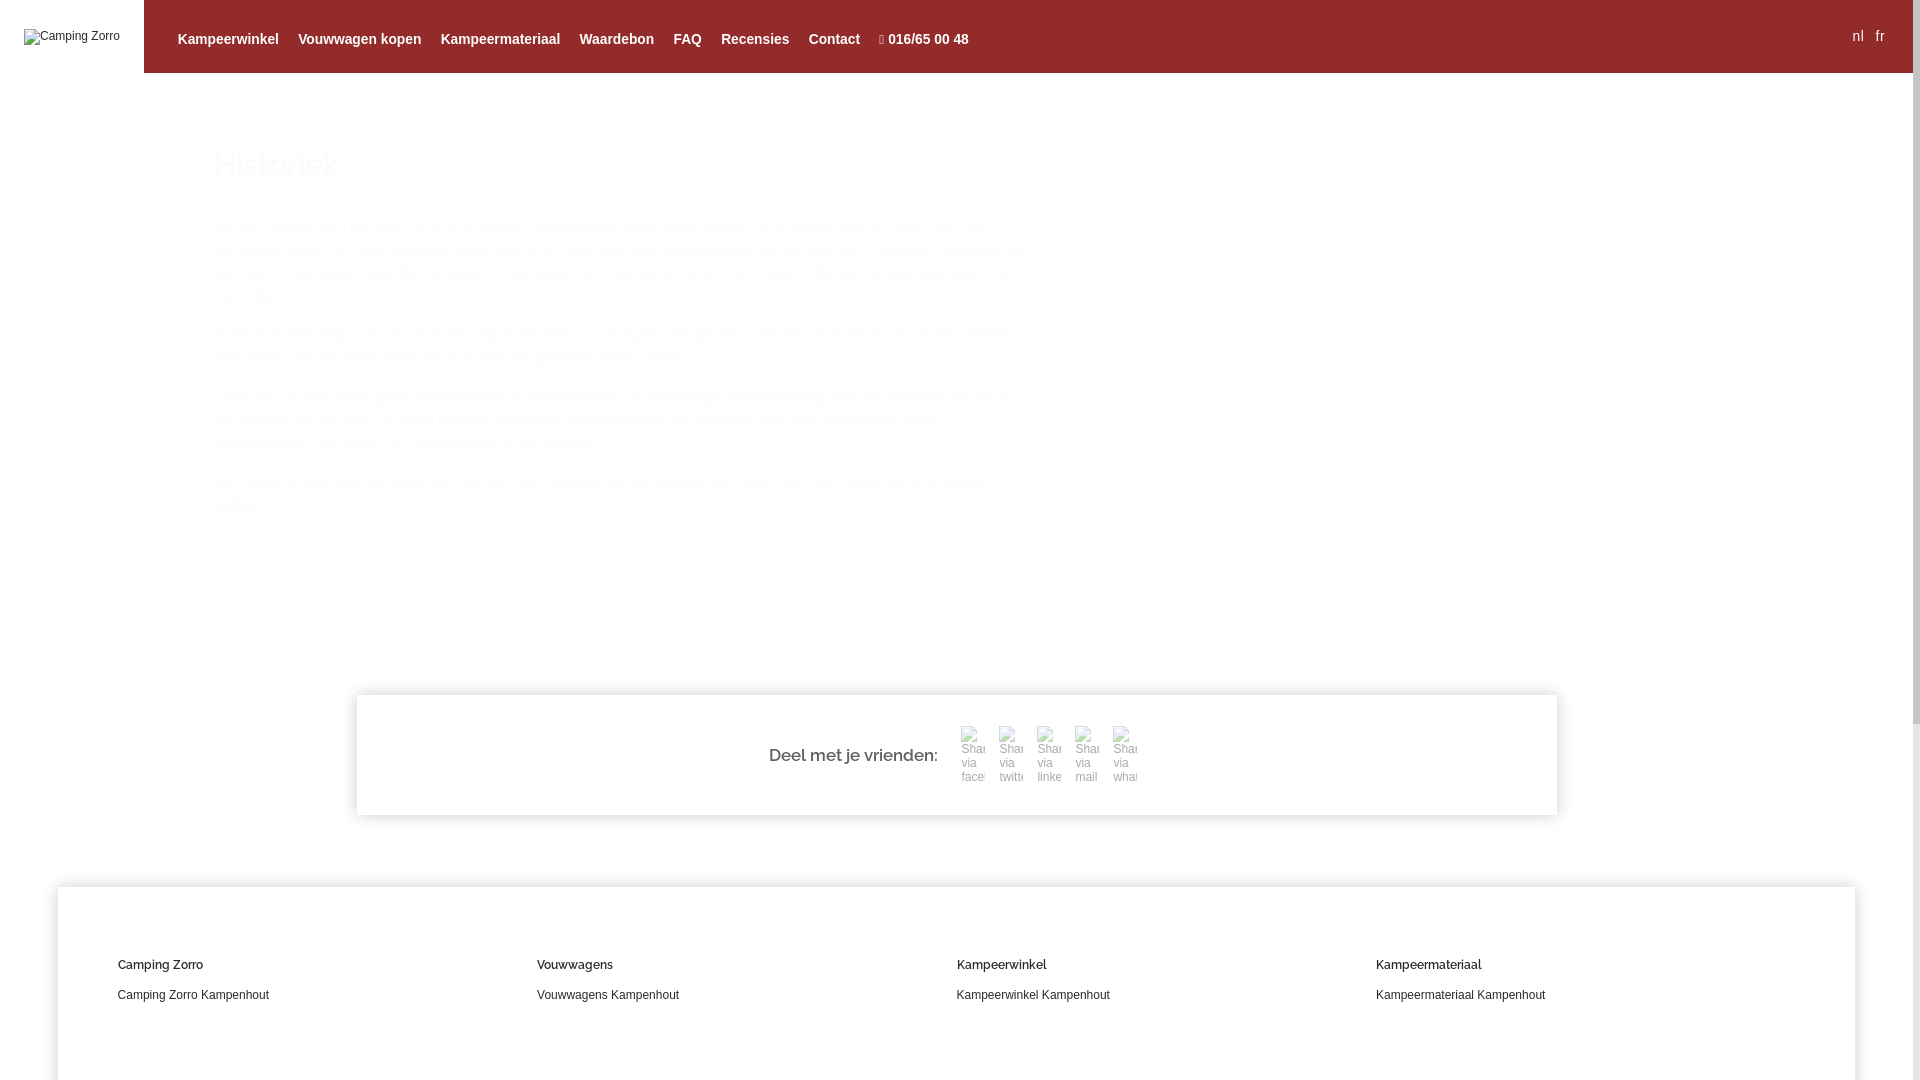  Describe the element at coordinates (1858, 36) in the screenshot. I see `nl` at that location.